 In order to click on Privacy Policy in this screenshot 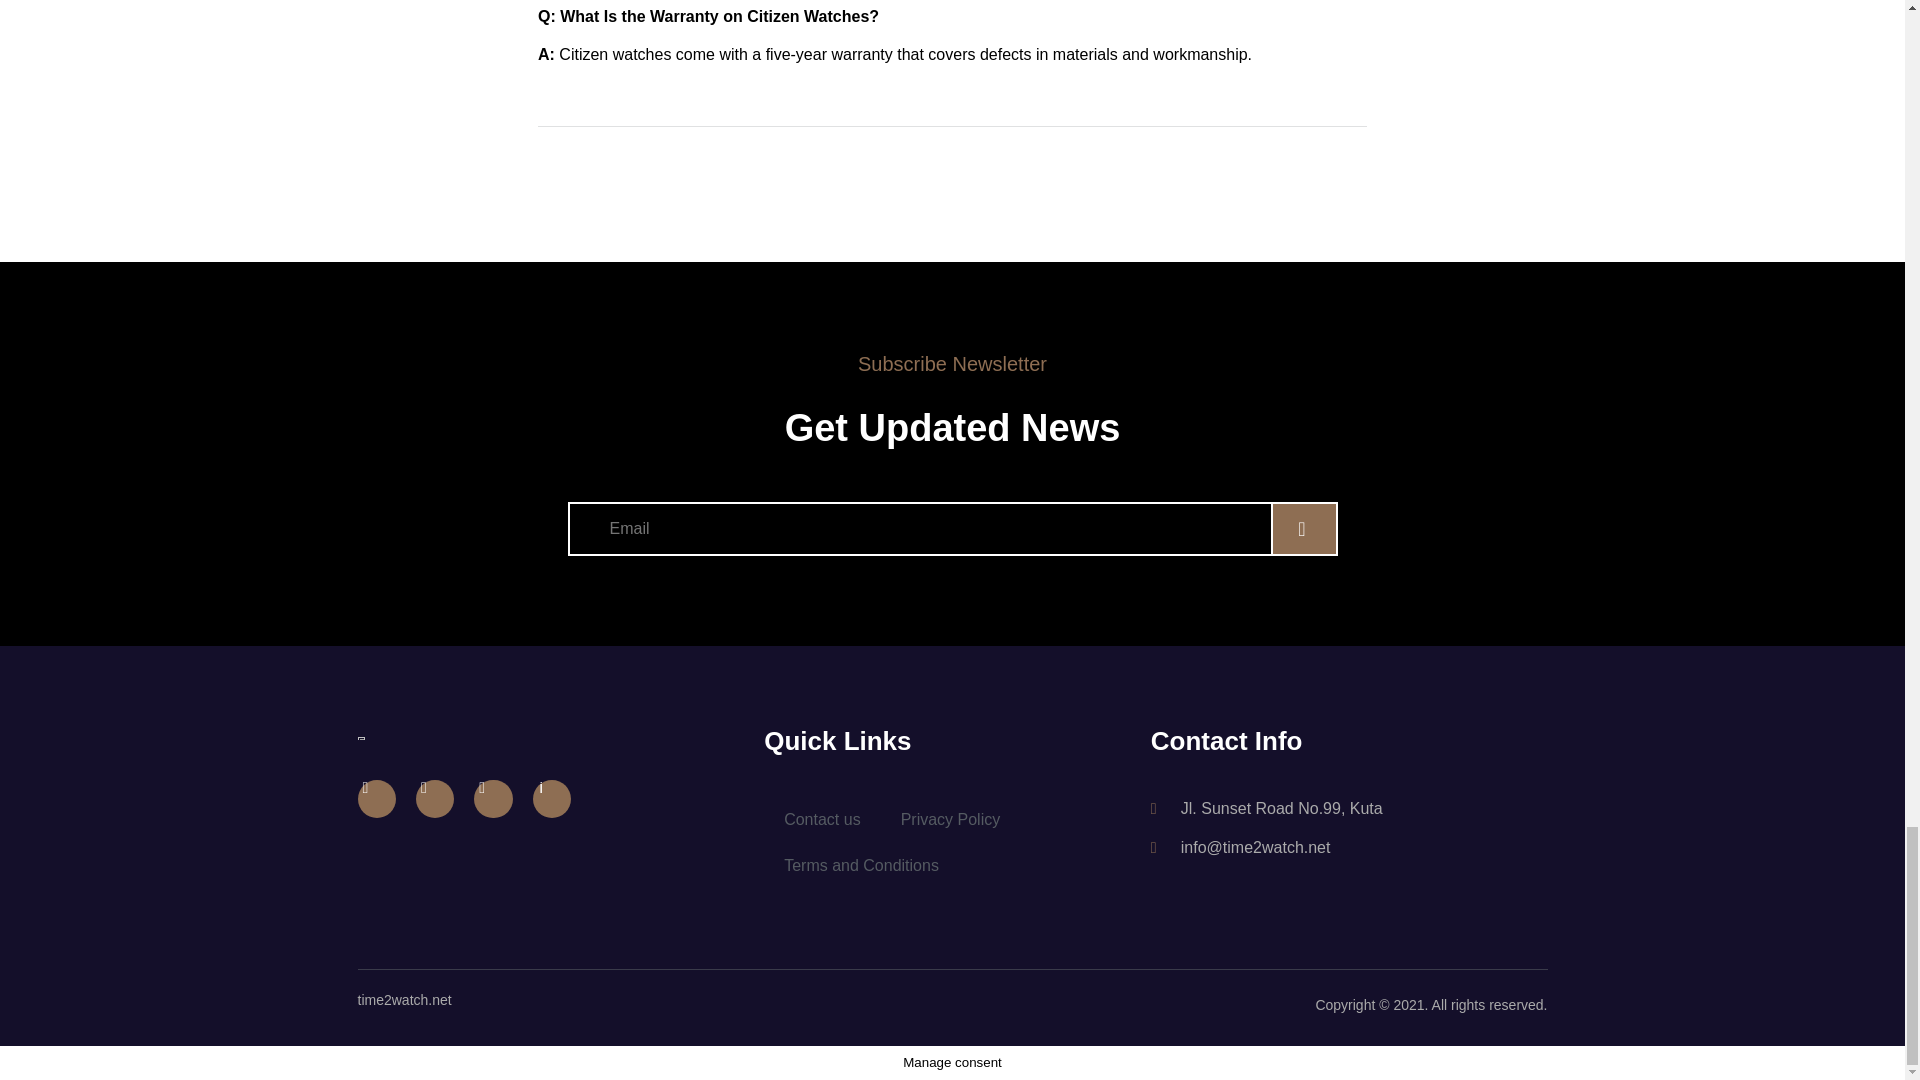, I will do `click(951, 820)`.